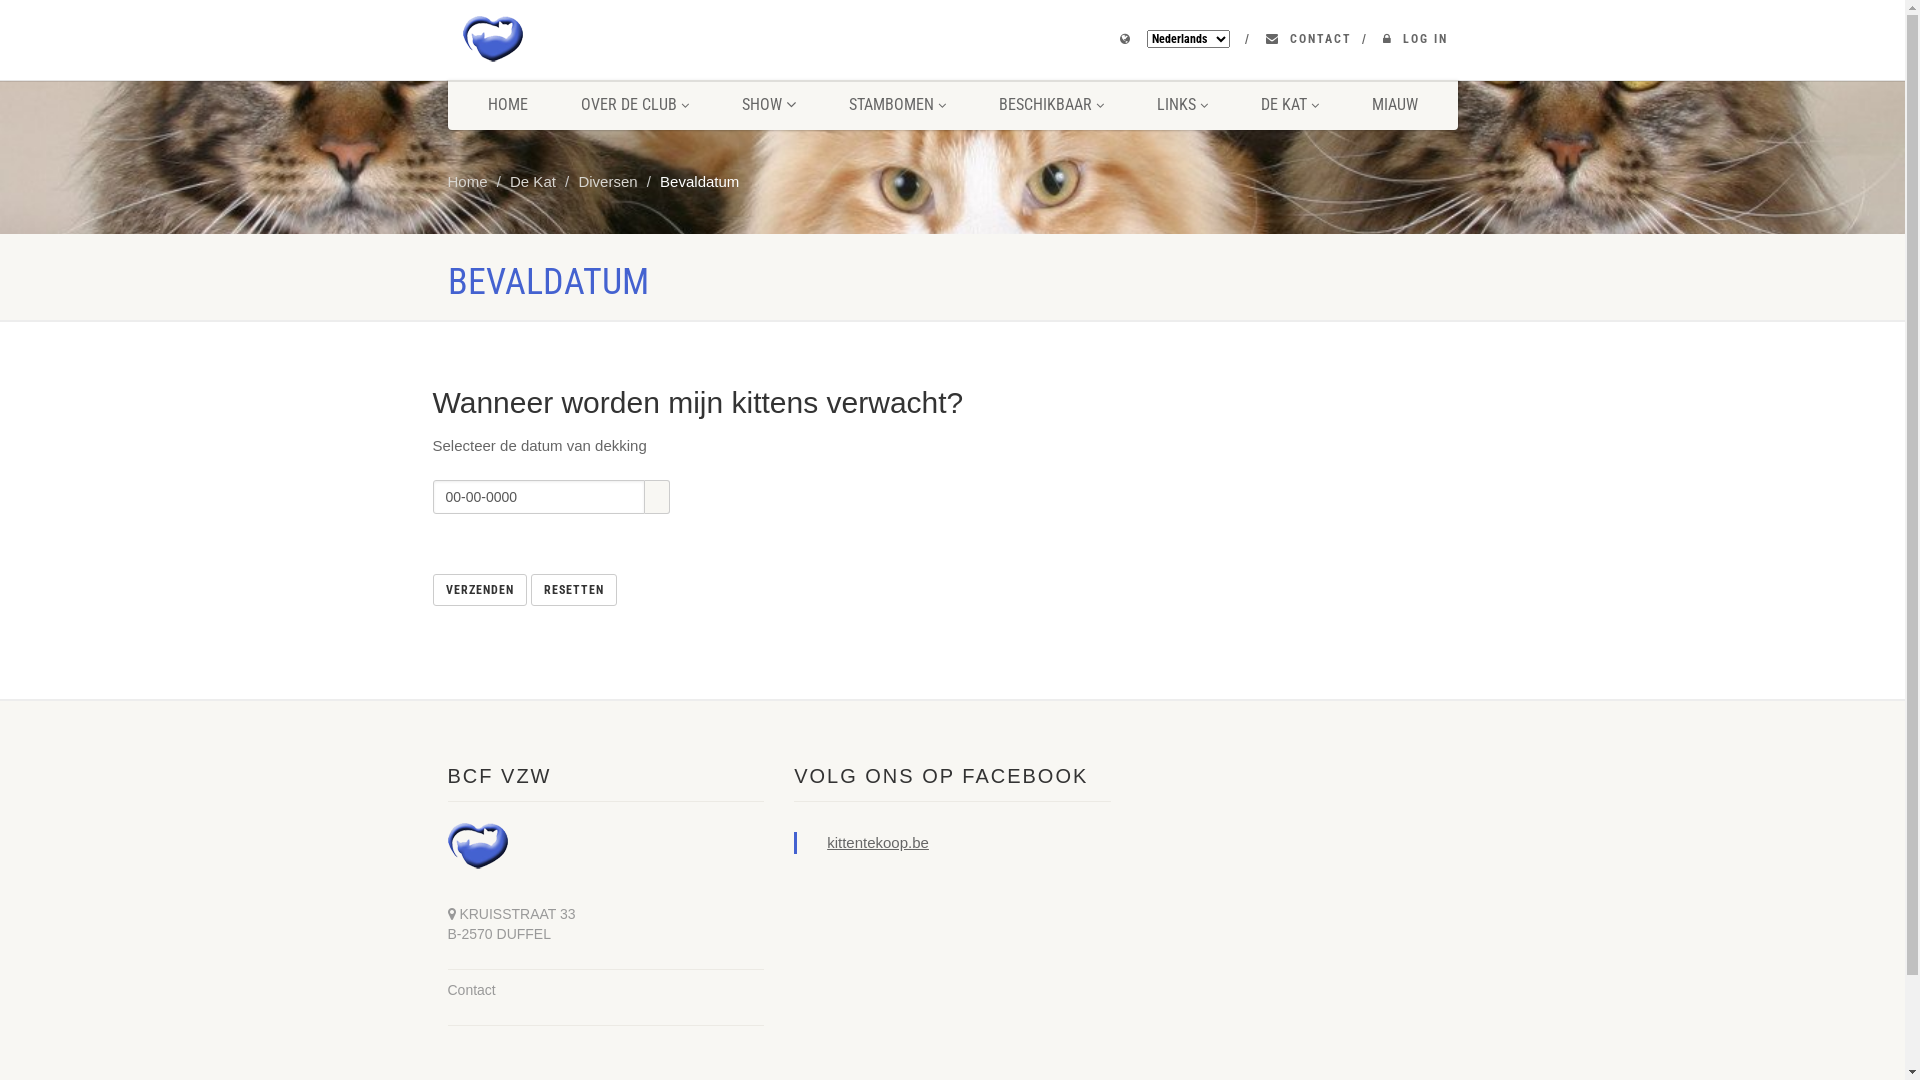 This screenshot has width=1920, height=1080. What do you see at coordinates (635, 105) in the screenshot?
I see `OVER DE CLUB` at bounding box center [635, 105].